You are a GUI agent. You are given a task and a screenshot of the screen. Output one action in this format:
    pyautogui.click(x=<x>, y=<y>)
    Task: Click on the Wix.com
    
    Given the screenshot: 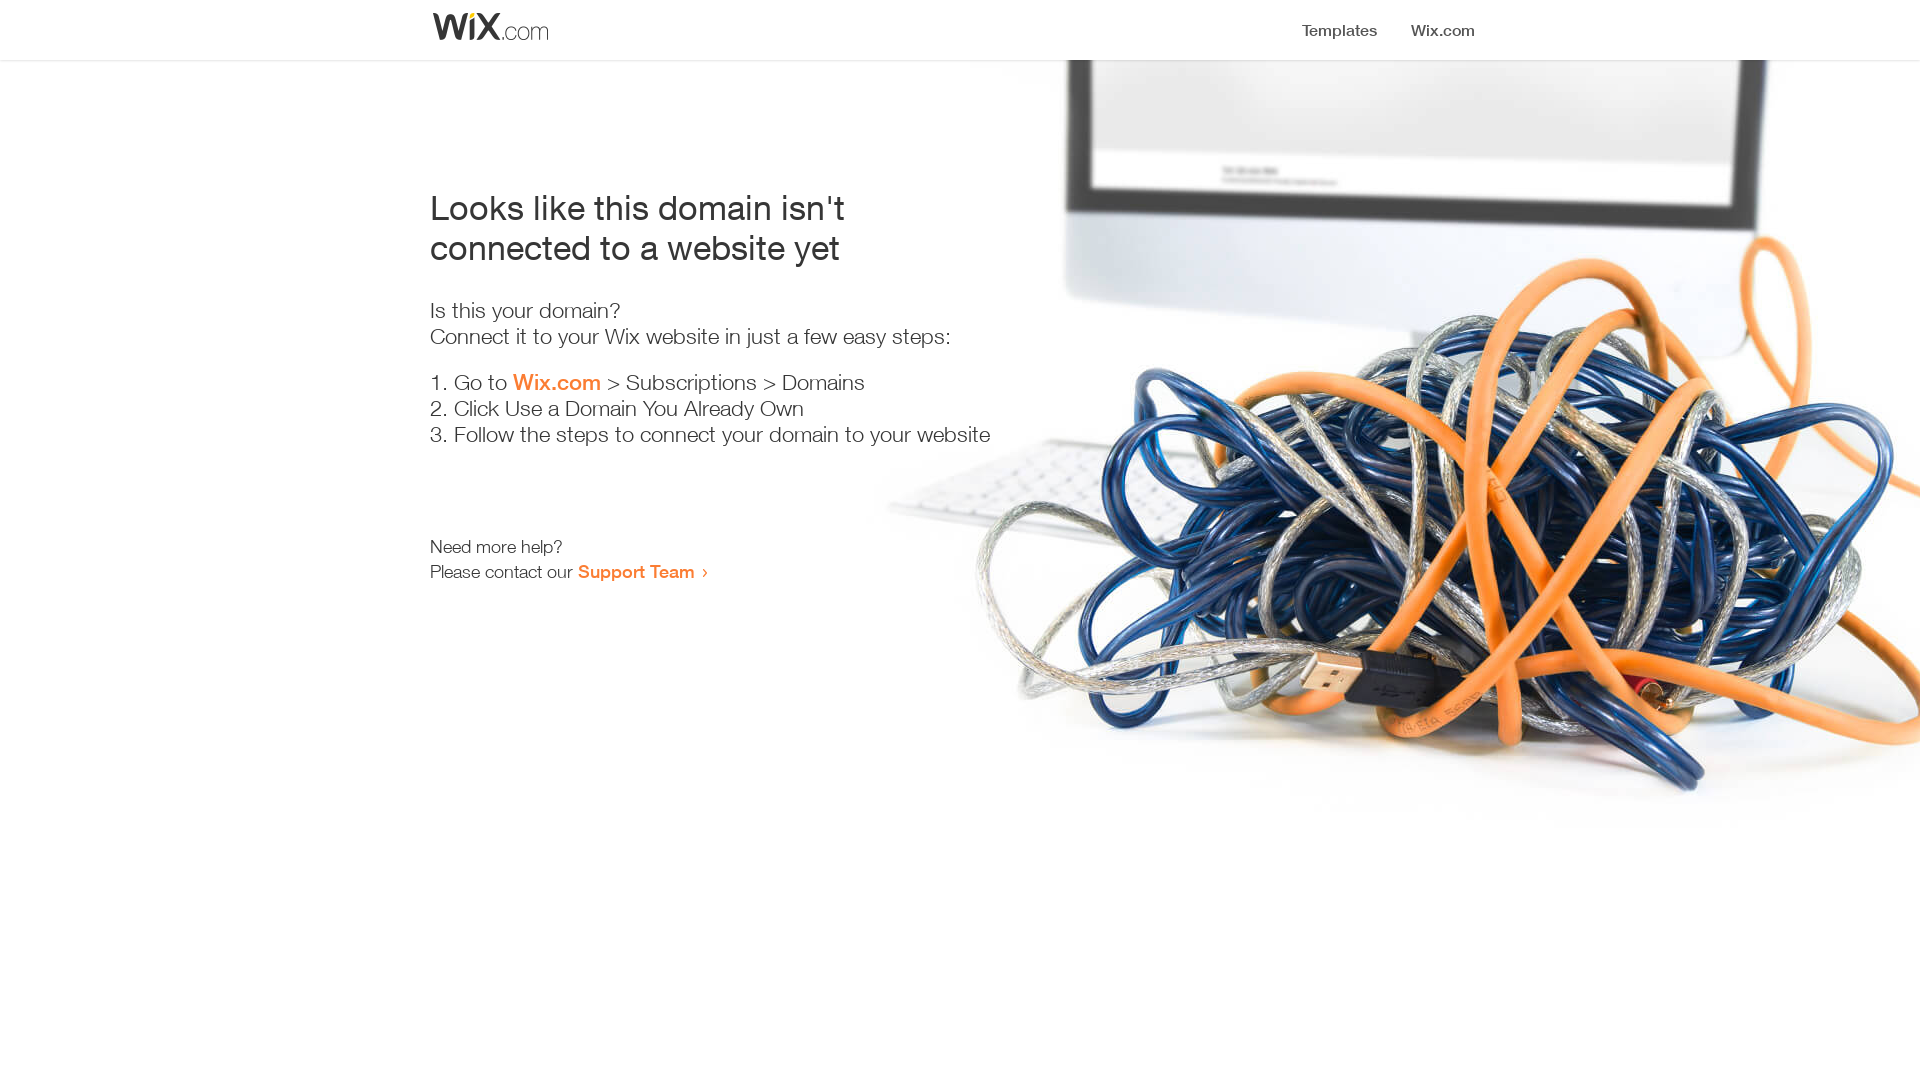 What is the action you would take?
    pyautogui.click(x=557, y=382)
    